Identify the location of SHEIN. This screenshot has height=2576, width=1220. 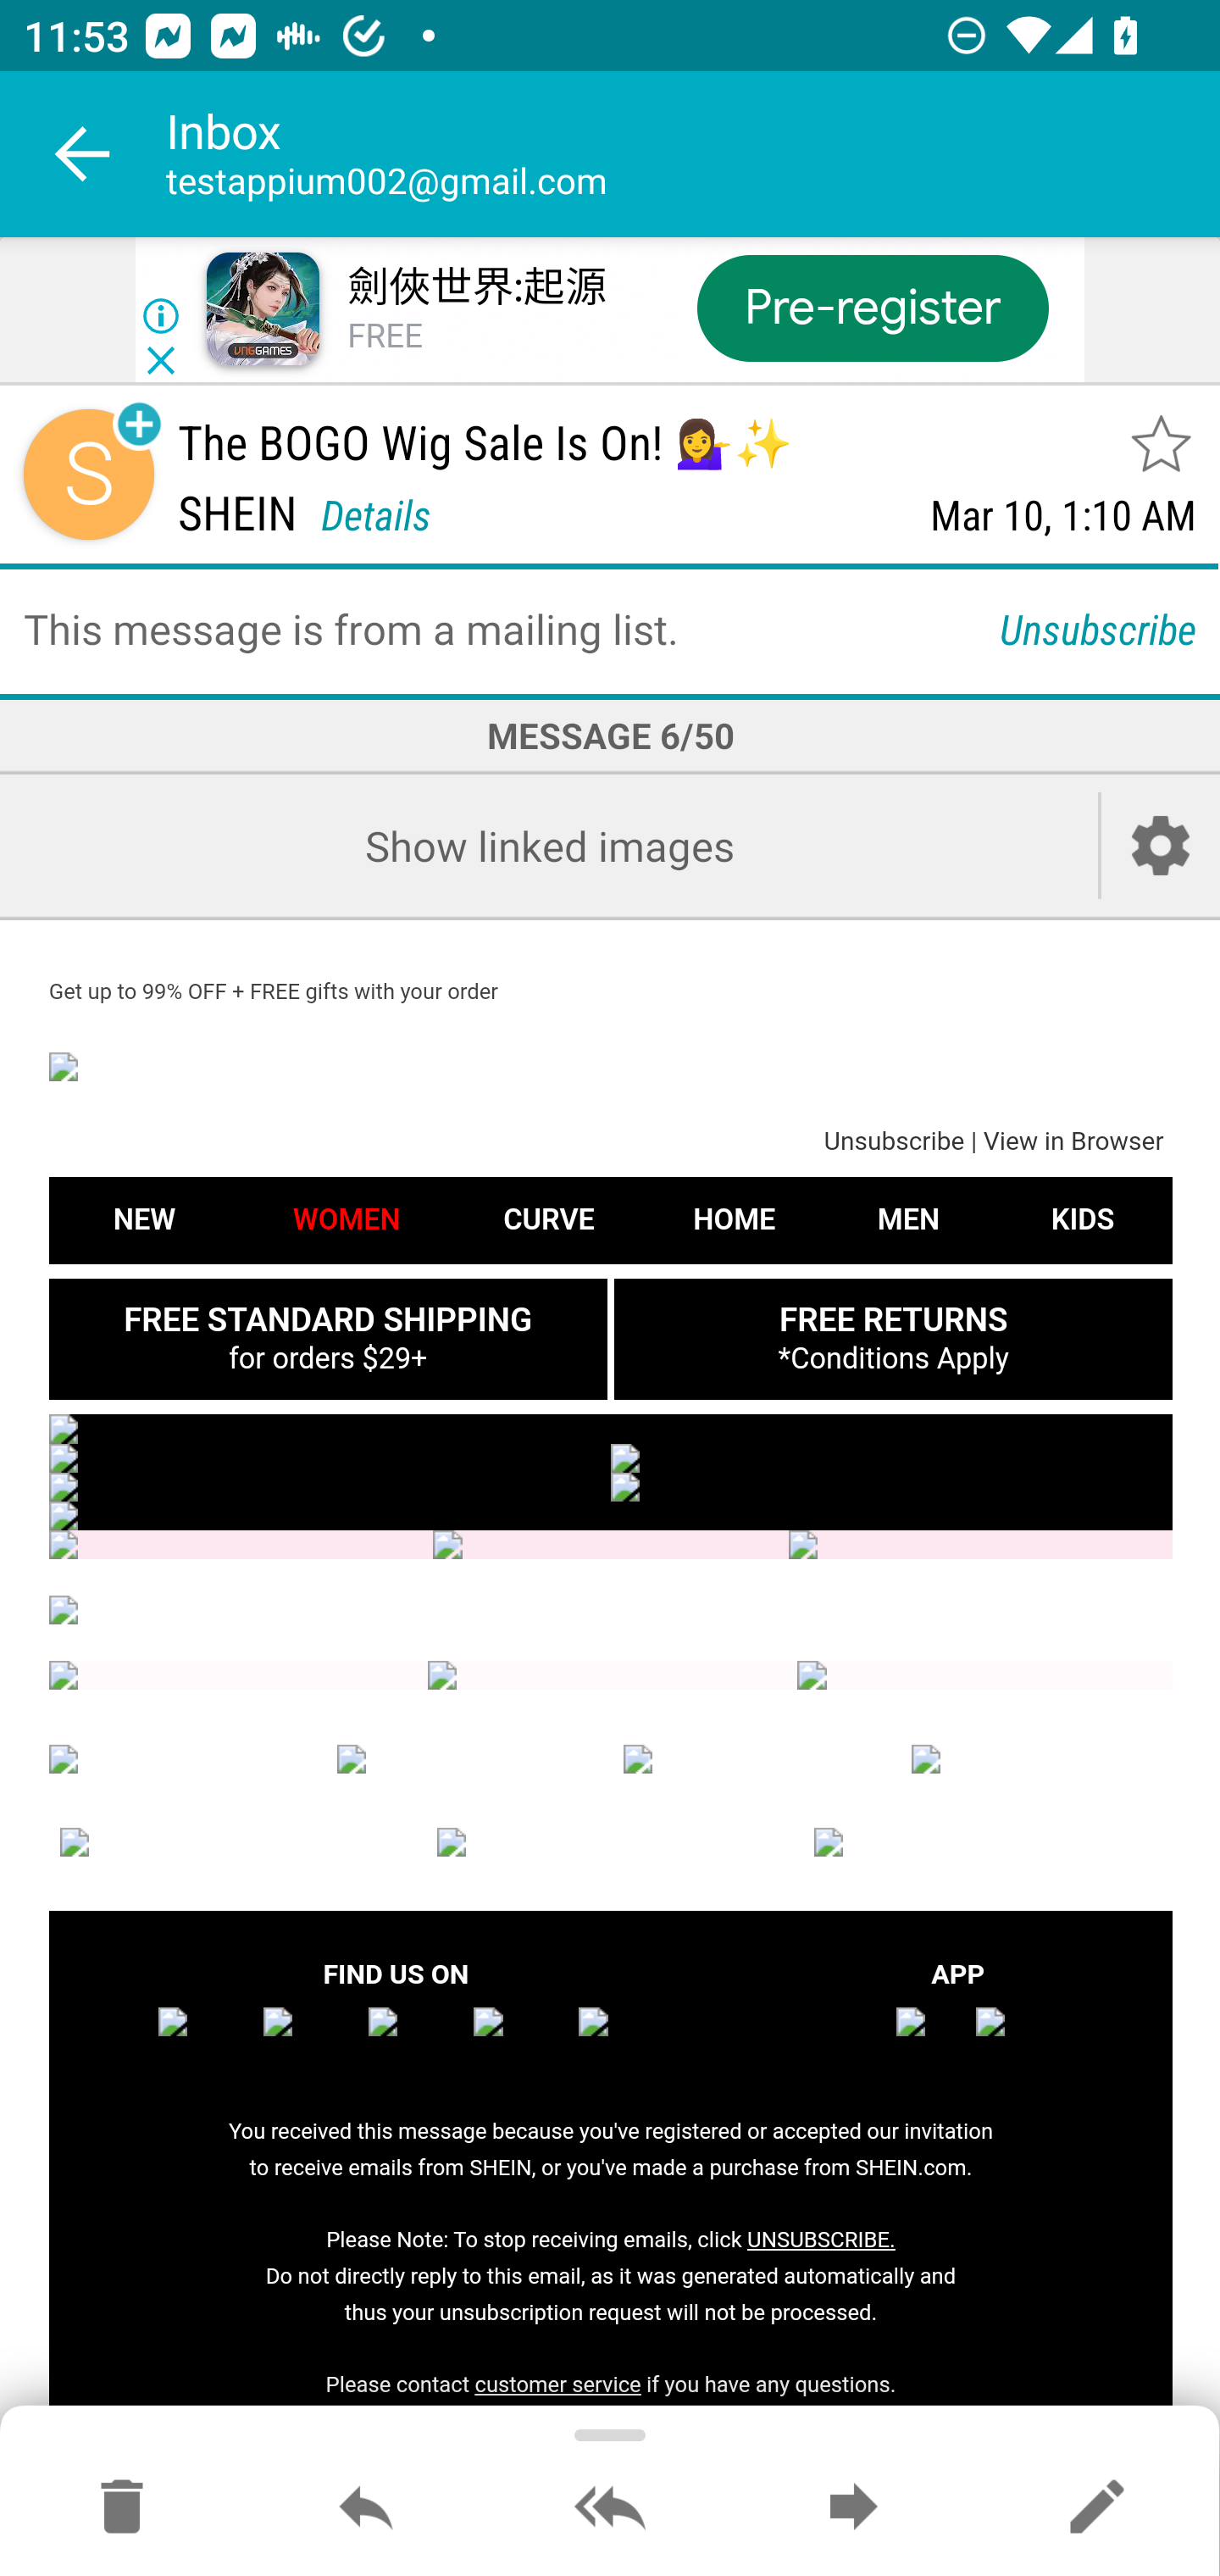
(610, 1066).